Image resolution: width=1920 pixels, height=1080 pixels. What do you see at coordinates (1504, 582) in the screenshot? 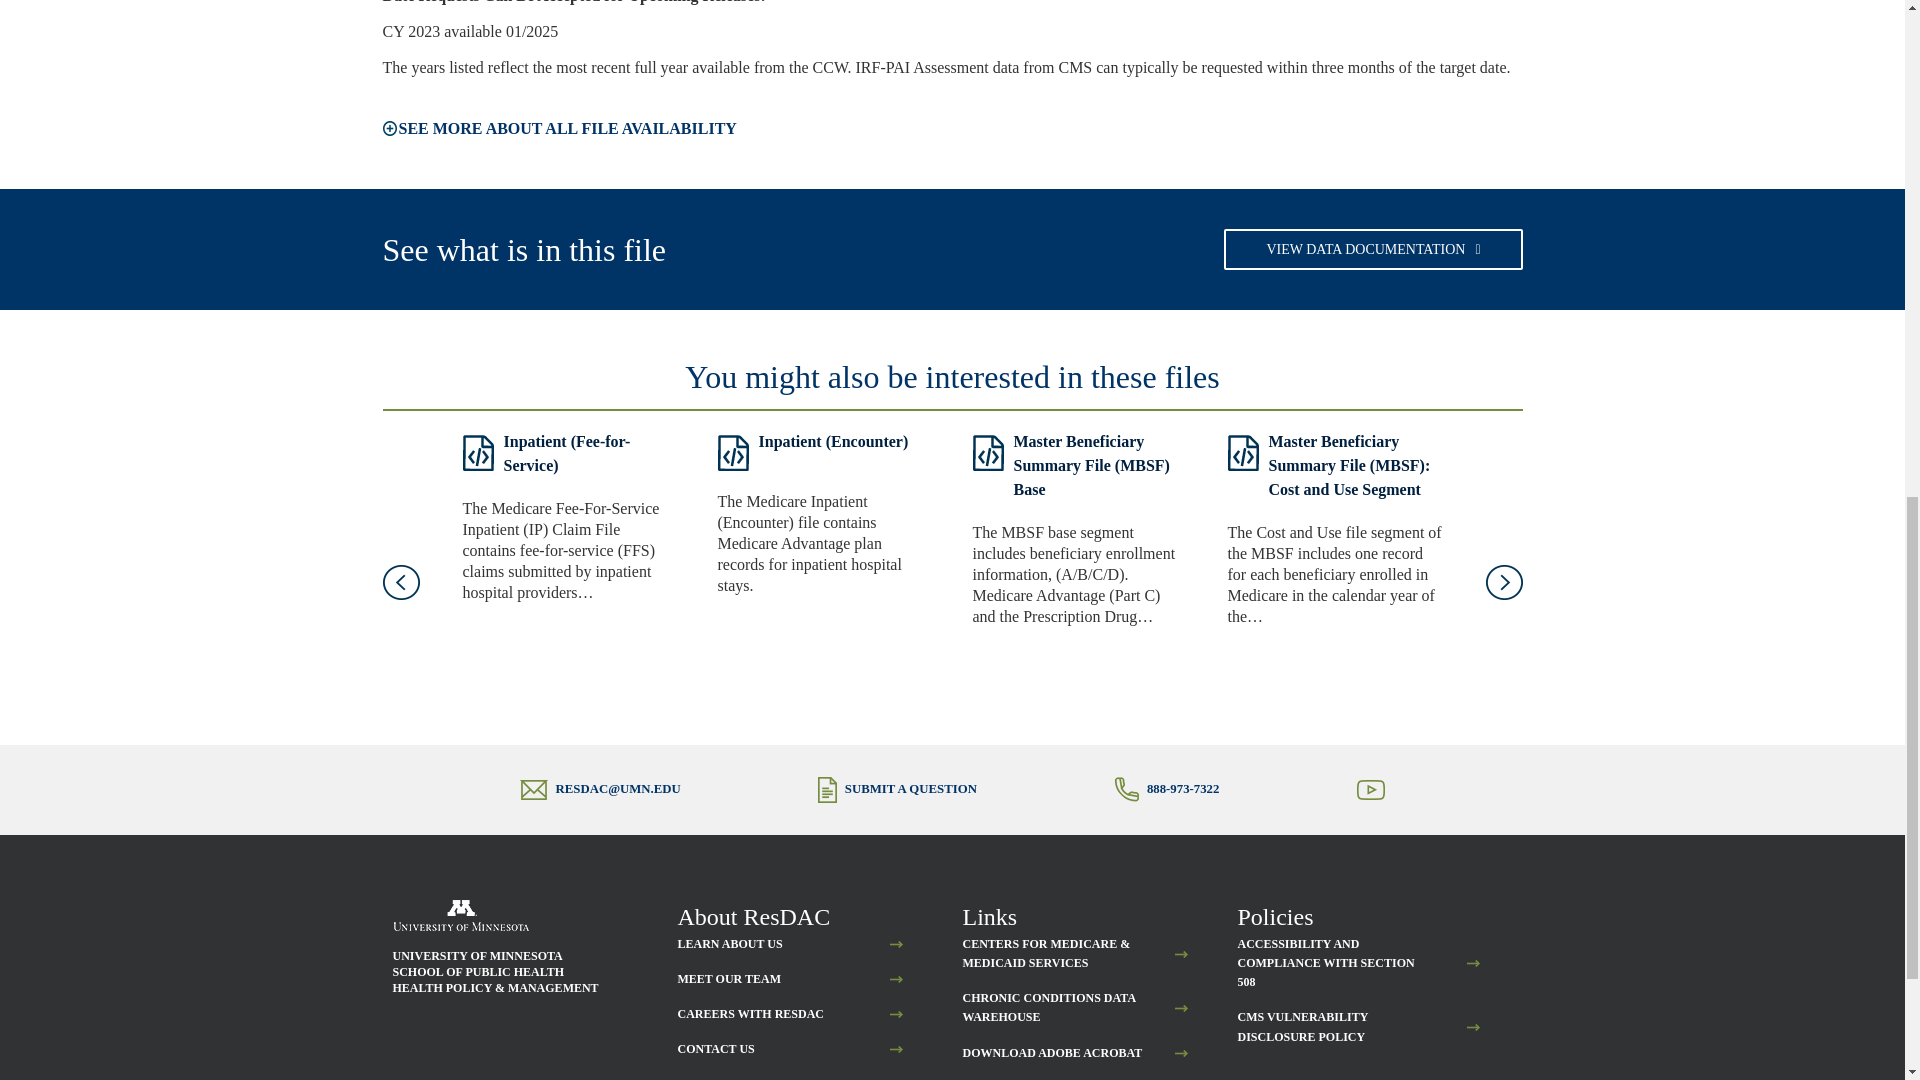
I see `Next` at bounding box center [1504, 582].